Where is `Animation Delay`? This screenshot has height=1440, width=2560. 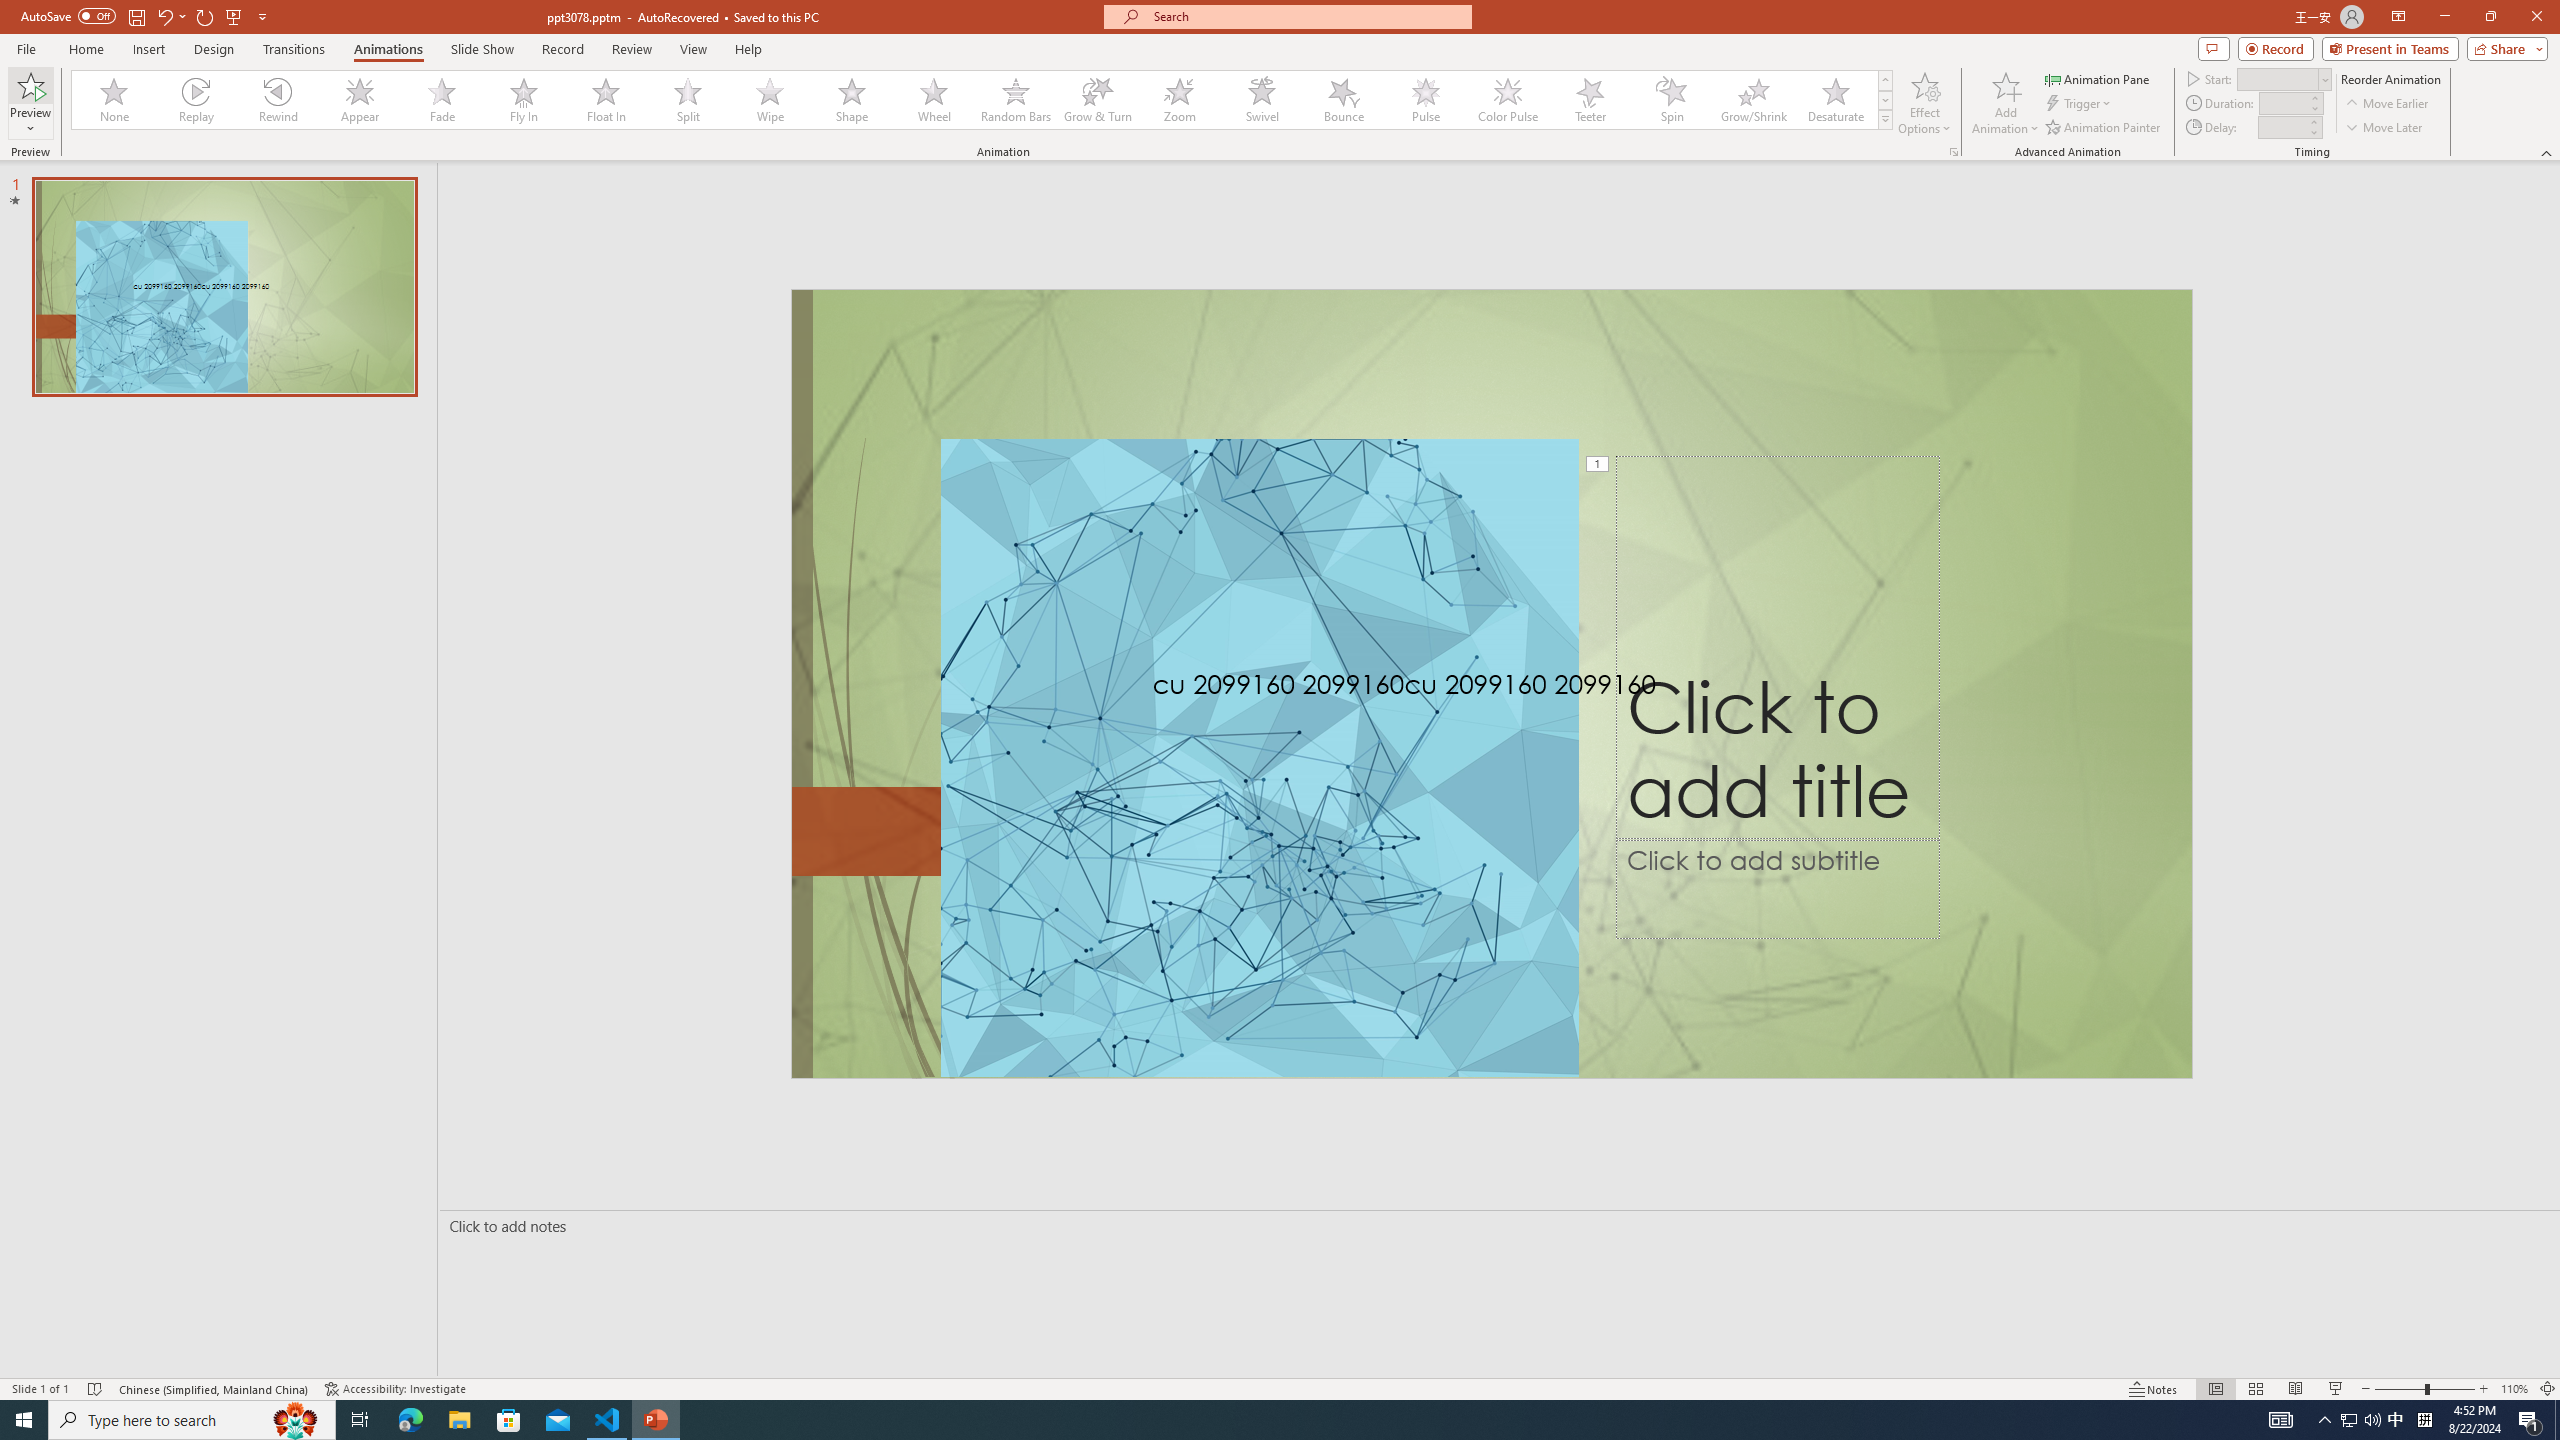 Animation Delay is located at coordinates (2280, 127).